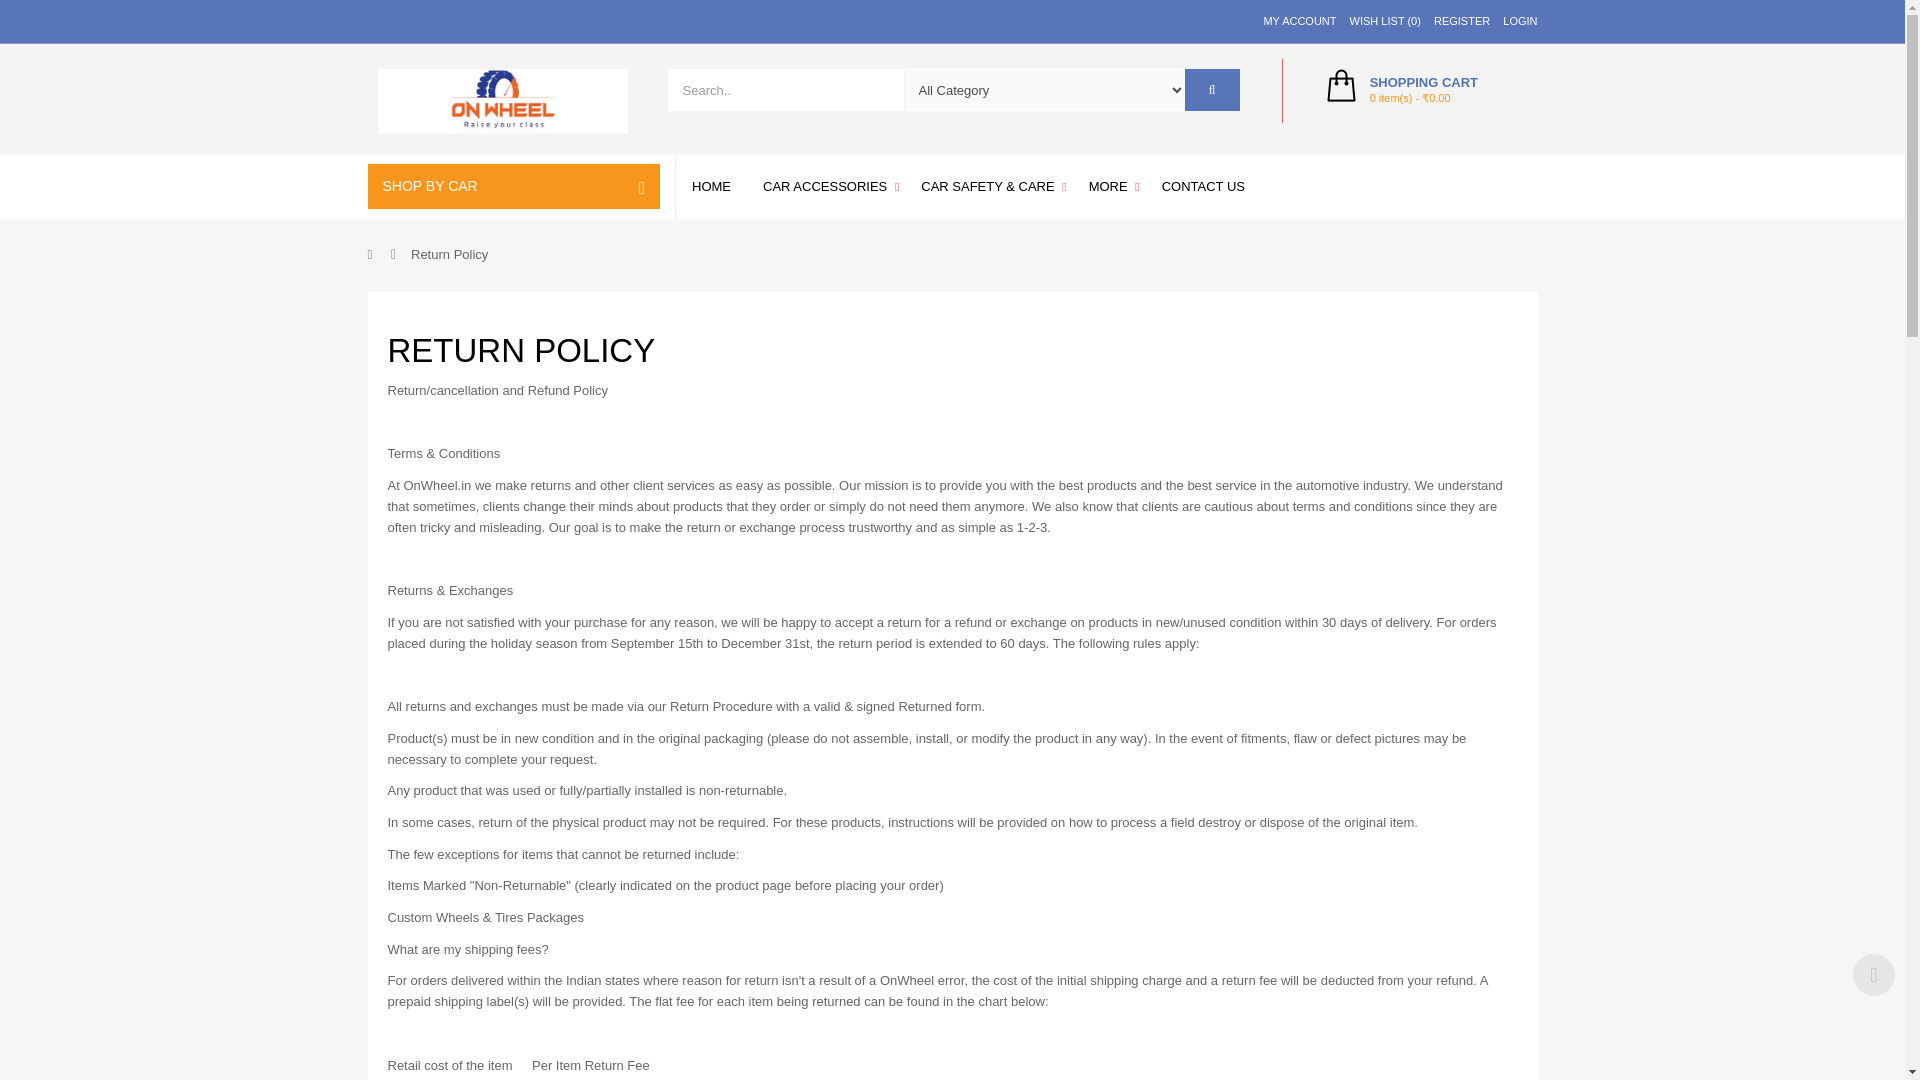 The image size is (1920, 1080). What do you see at coordinates (1294, 21) in the screenshot?
I see `MY ACCOUNT` at bounding box center [1294, 21].